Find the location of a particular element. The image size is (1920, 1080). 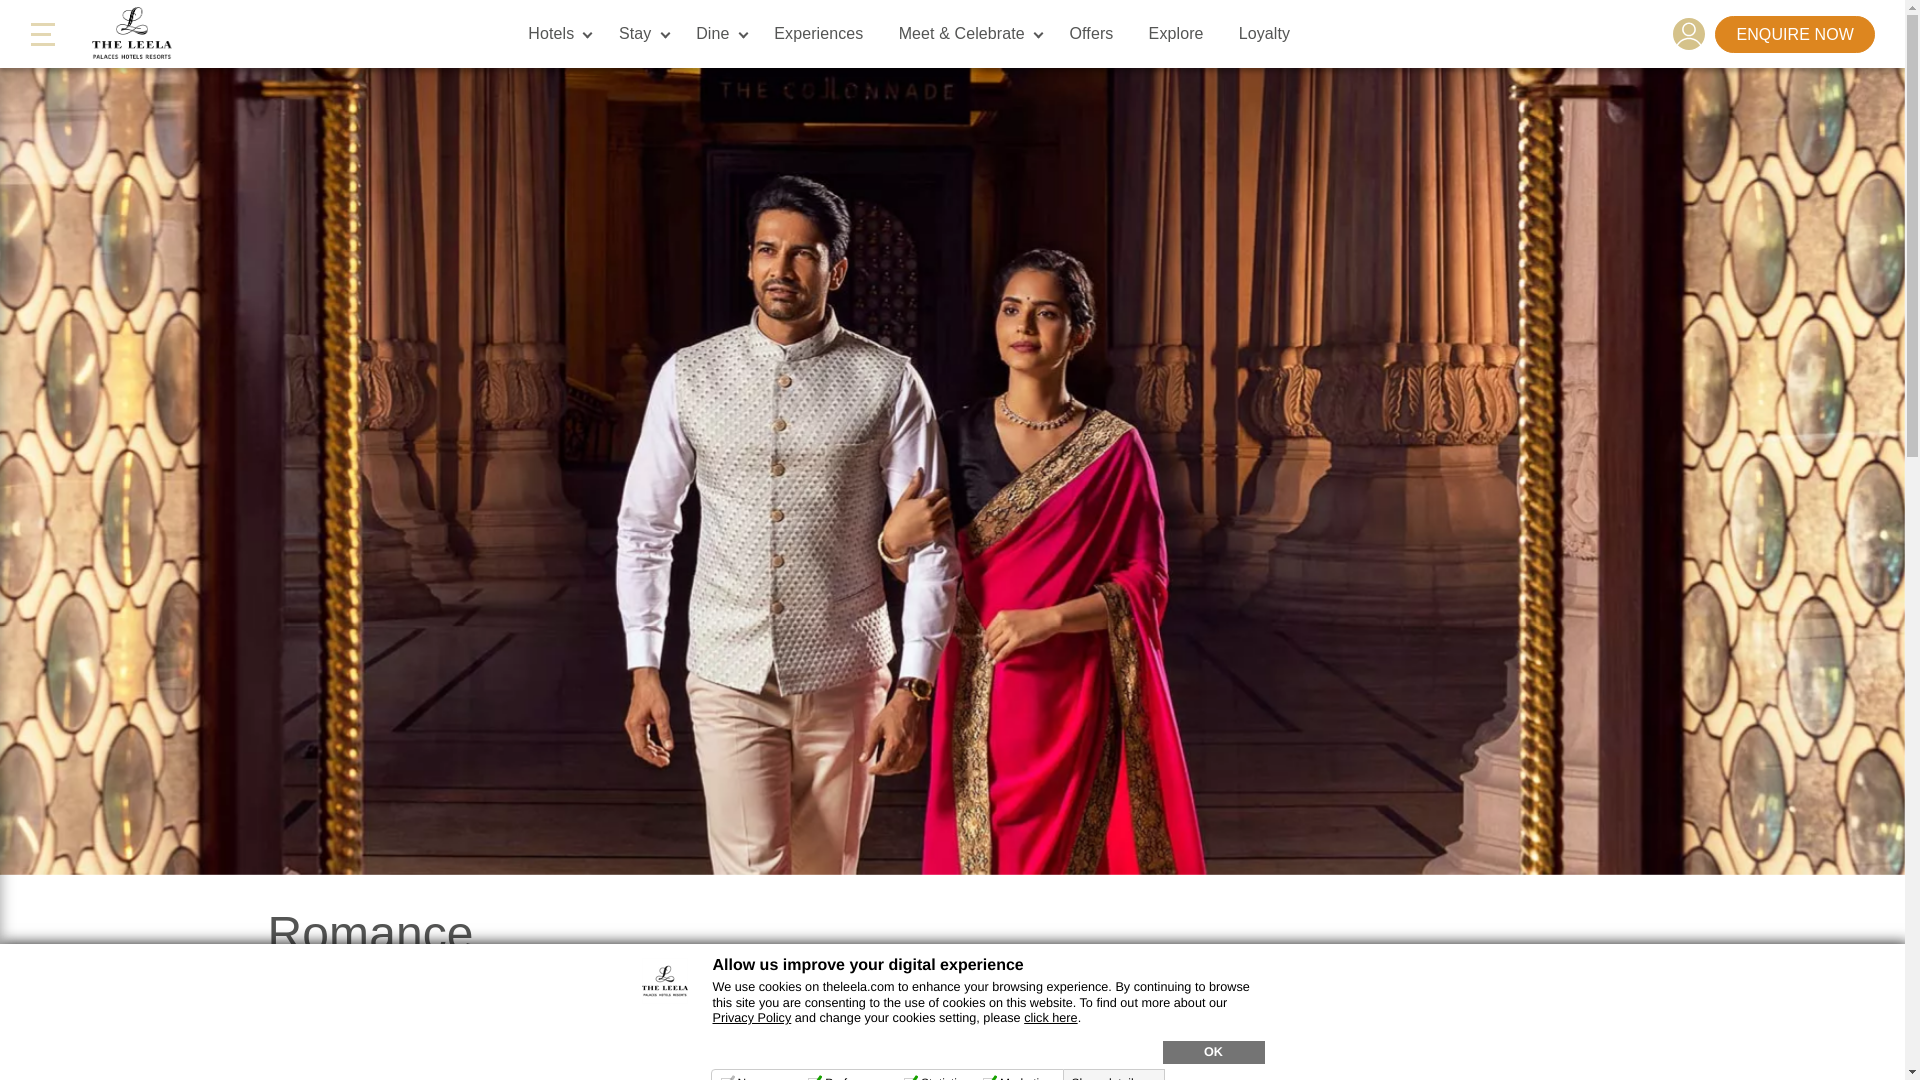

Show details is located at coordinates (1115, 1077).